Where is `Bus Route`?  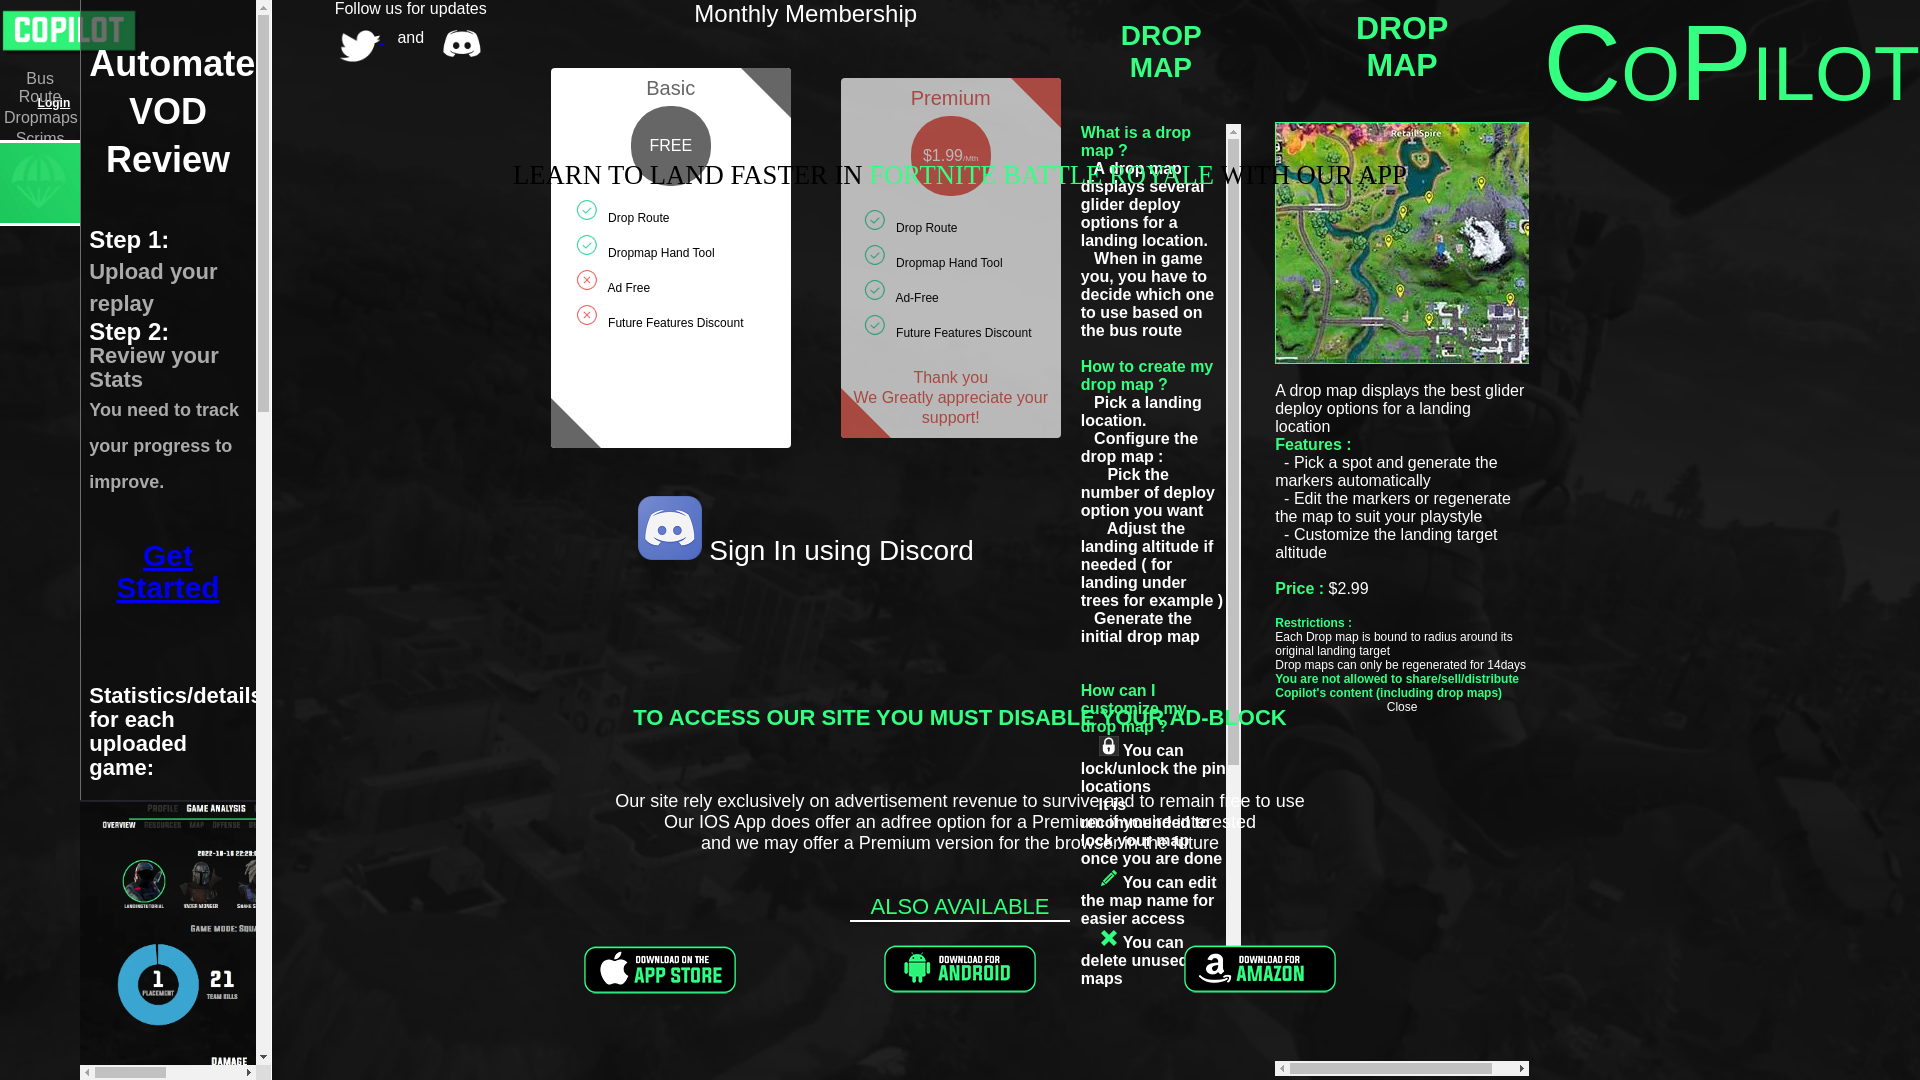 Bus Route is located at coordinates (40, 96).